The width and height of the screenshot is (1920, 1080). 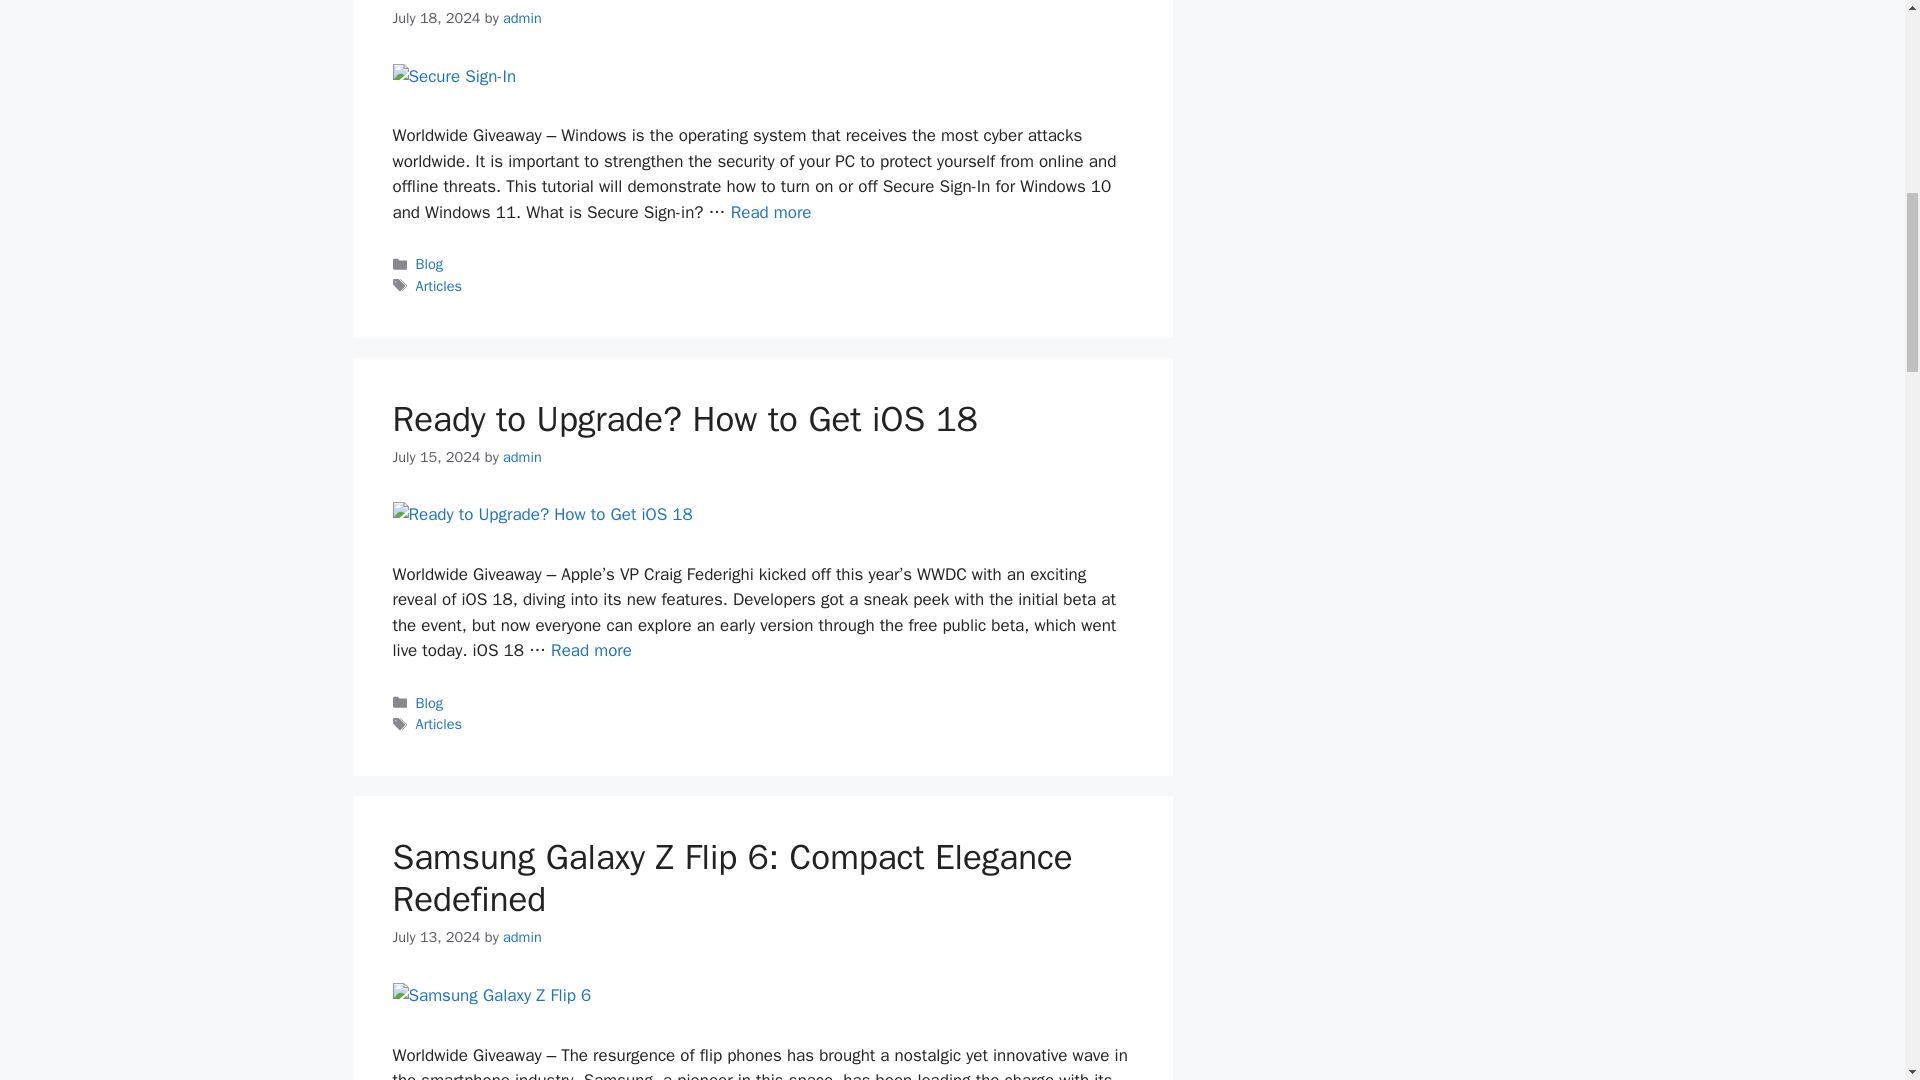 What do you see at coordinates (439, 285) in the screenshot?
I see `Articles` at bounding box center [439, 285].